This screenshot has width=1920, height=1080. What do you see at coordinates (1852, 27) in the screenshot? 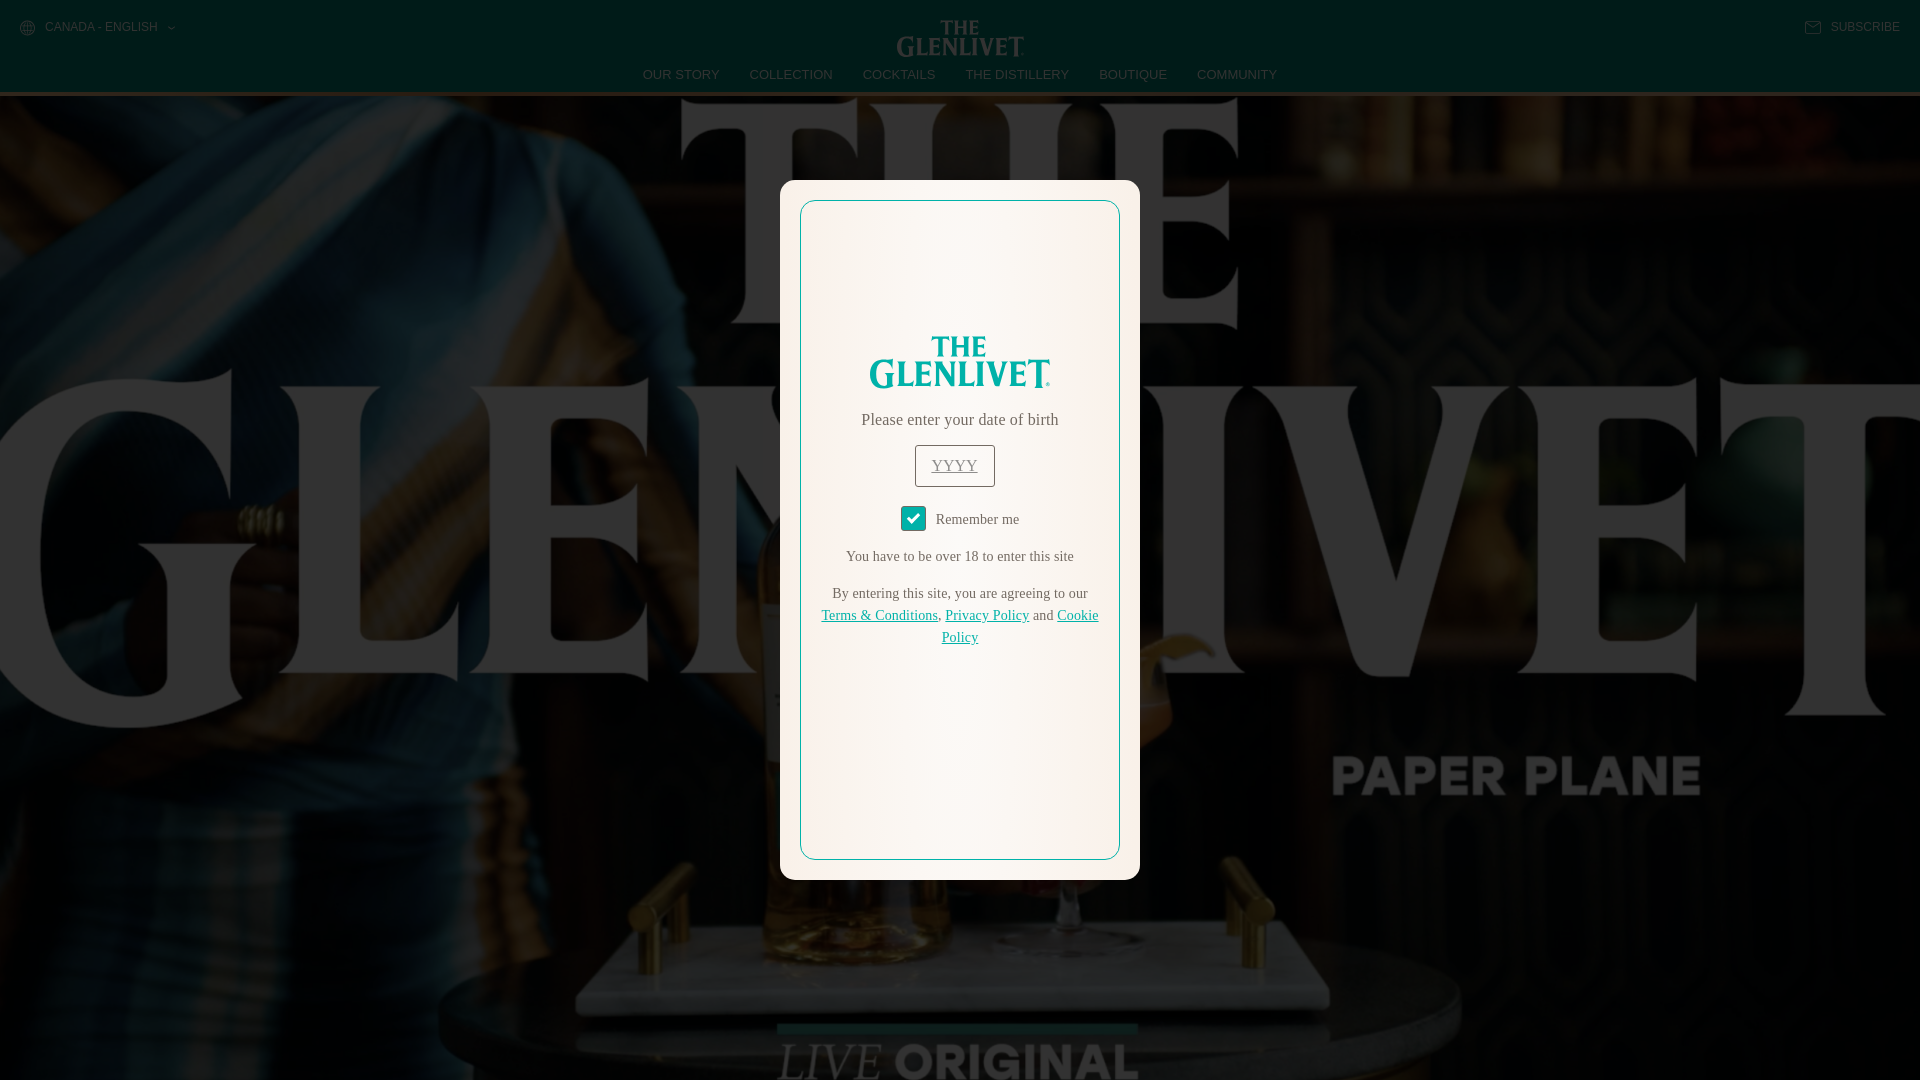
I see `SUBSCRIBE` at bounding box center [1852, 27].